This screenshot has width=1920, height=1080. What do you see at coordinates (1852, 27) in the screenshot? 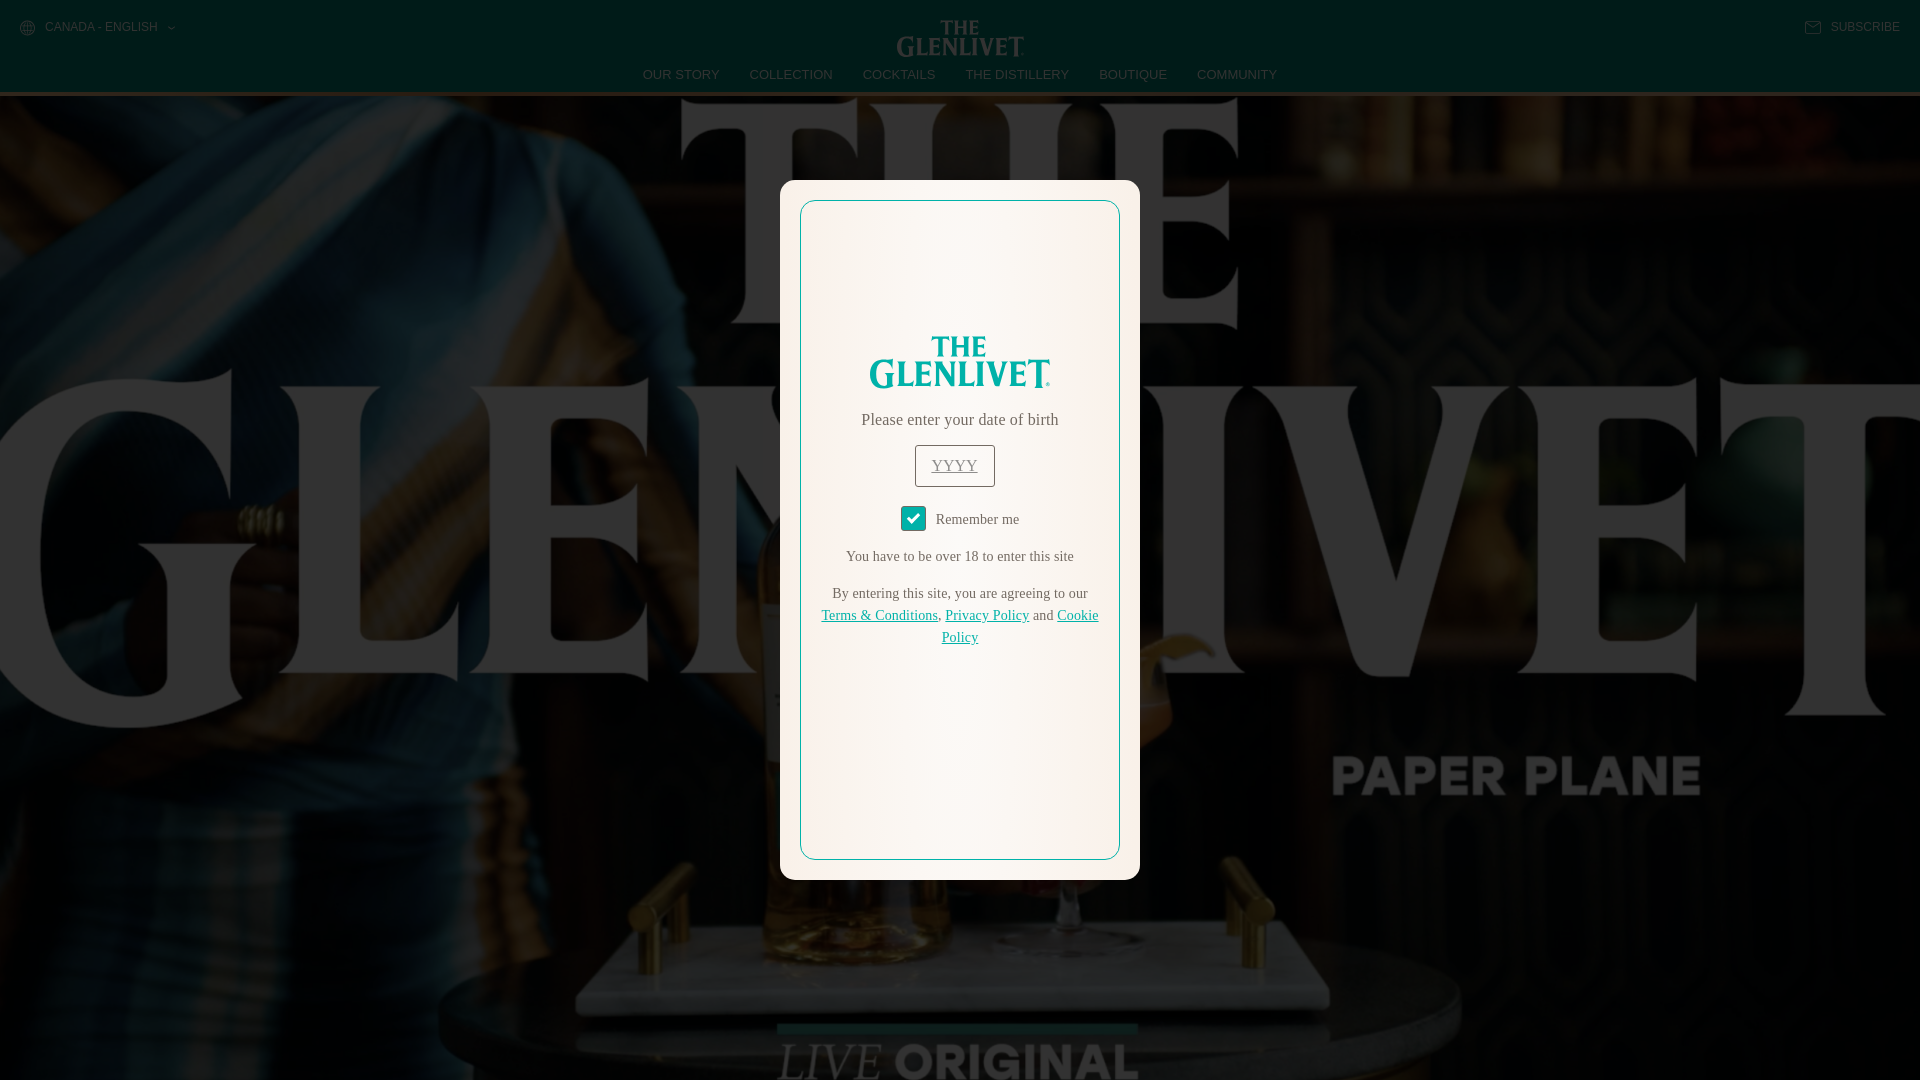
I see `SUBSCRIBE` at bounding box center [1852, 27].